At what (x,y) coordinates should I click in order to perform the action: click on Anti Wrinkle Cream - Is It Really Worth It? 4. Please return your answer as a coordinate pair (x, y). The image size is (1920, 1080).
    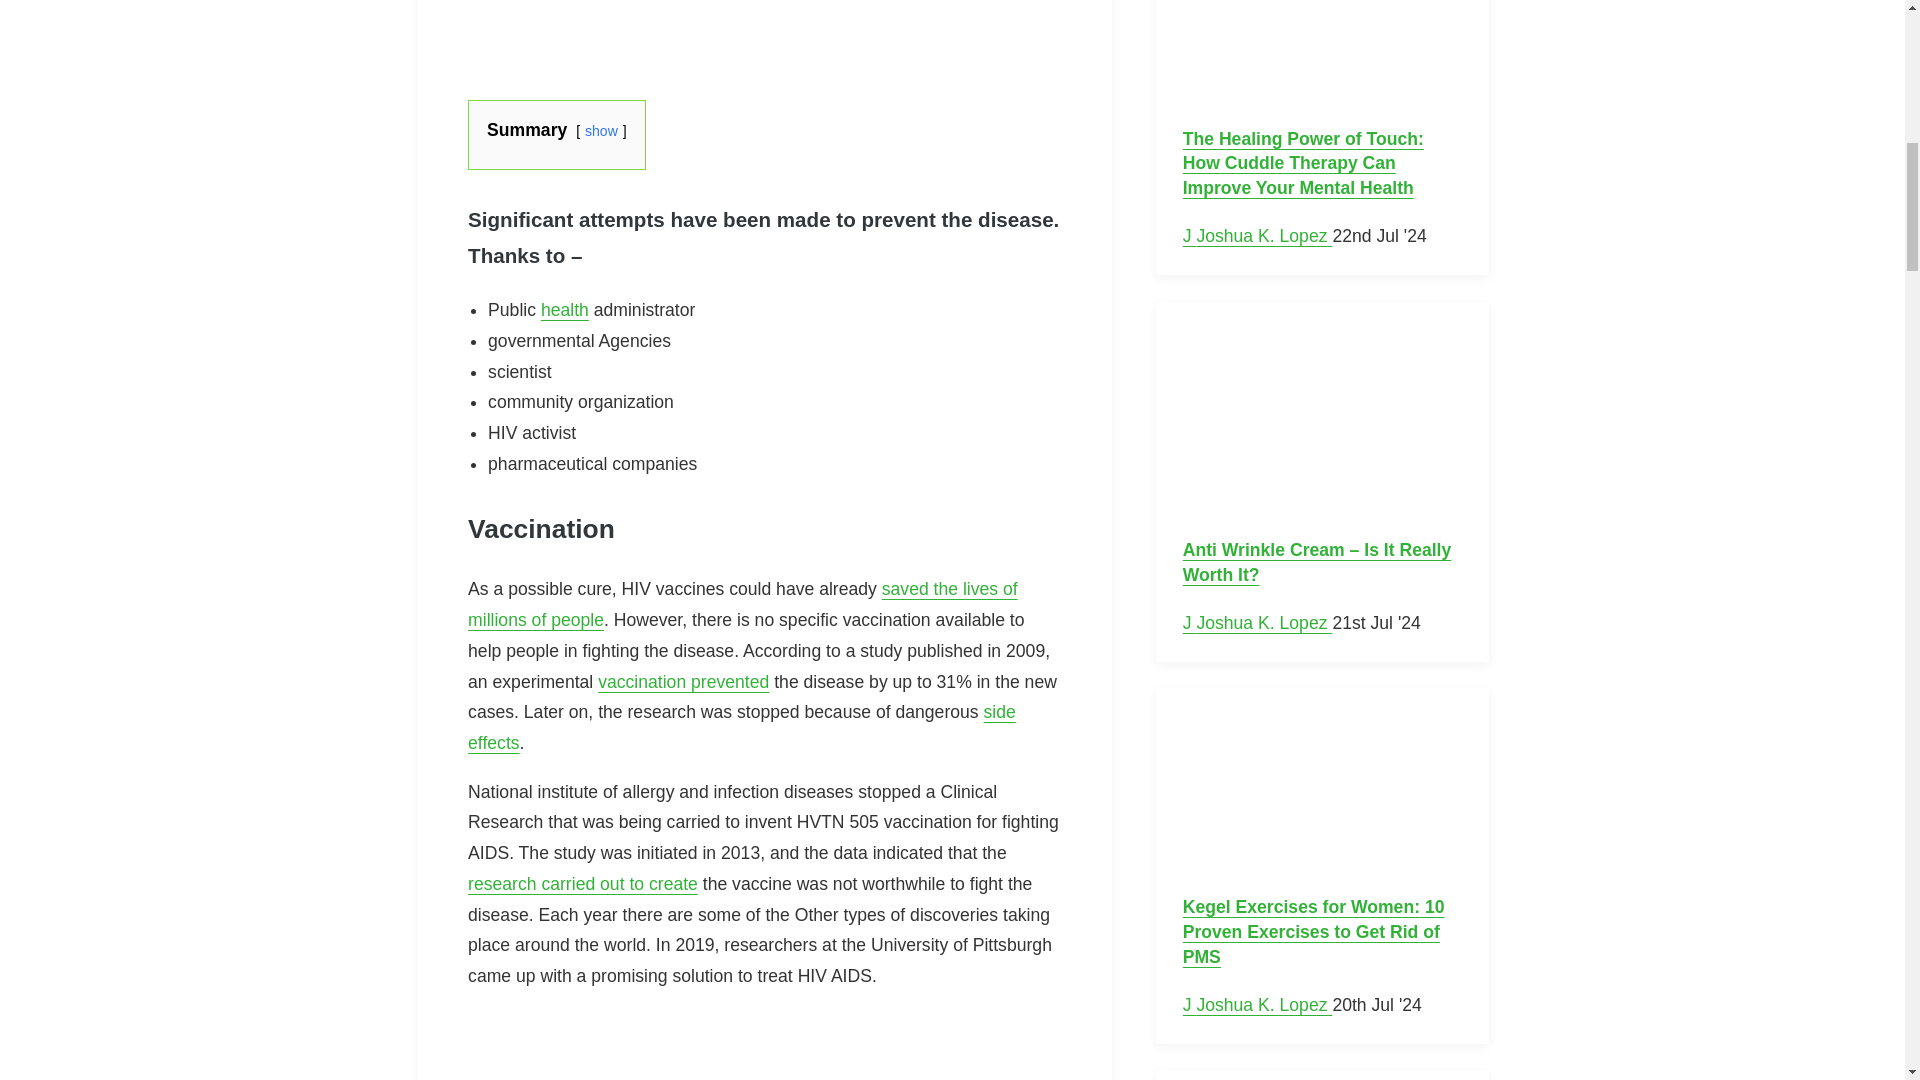
    Looking at the image, I should click on (1322, 422).